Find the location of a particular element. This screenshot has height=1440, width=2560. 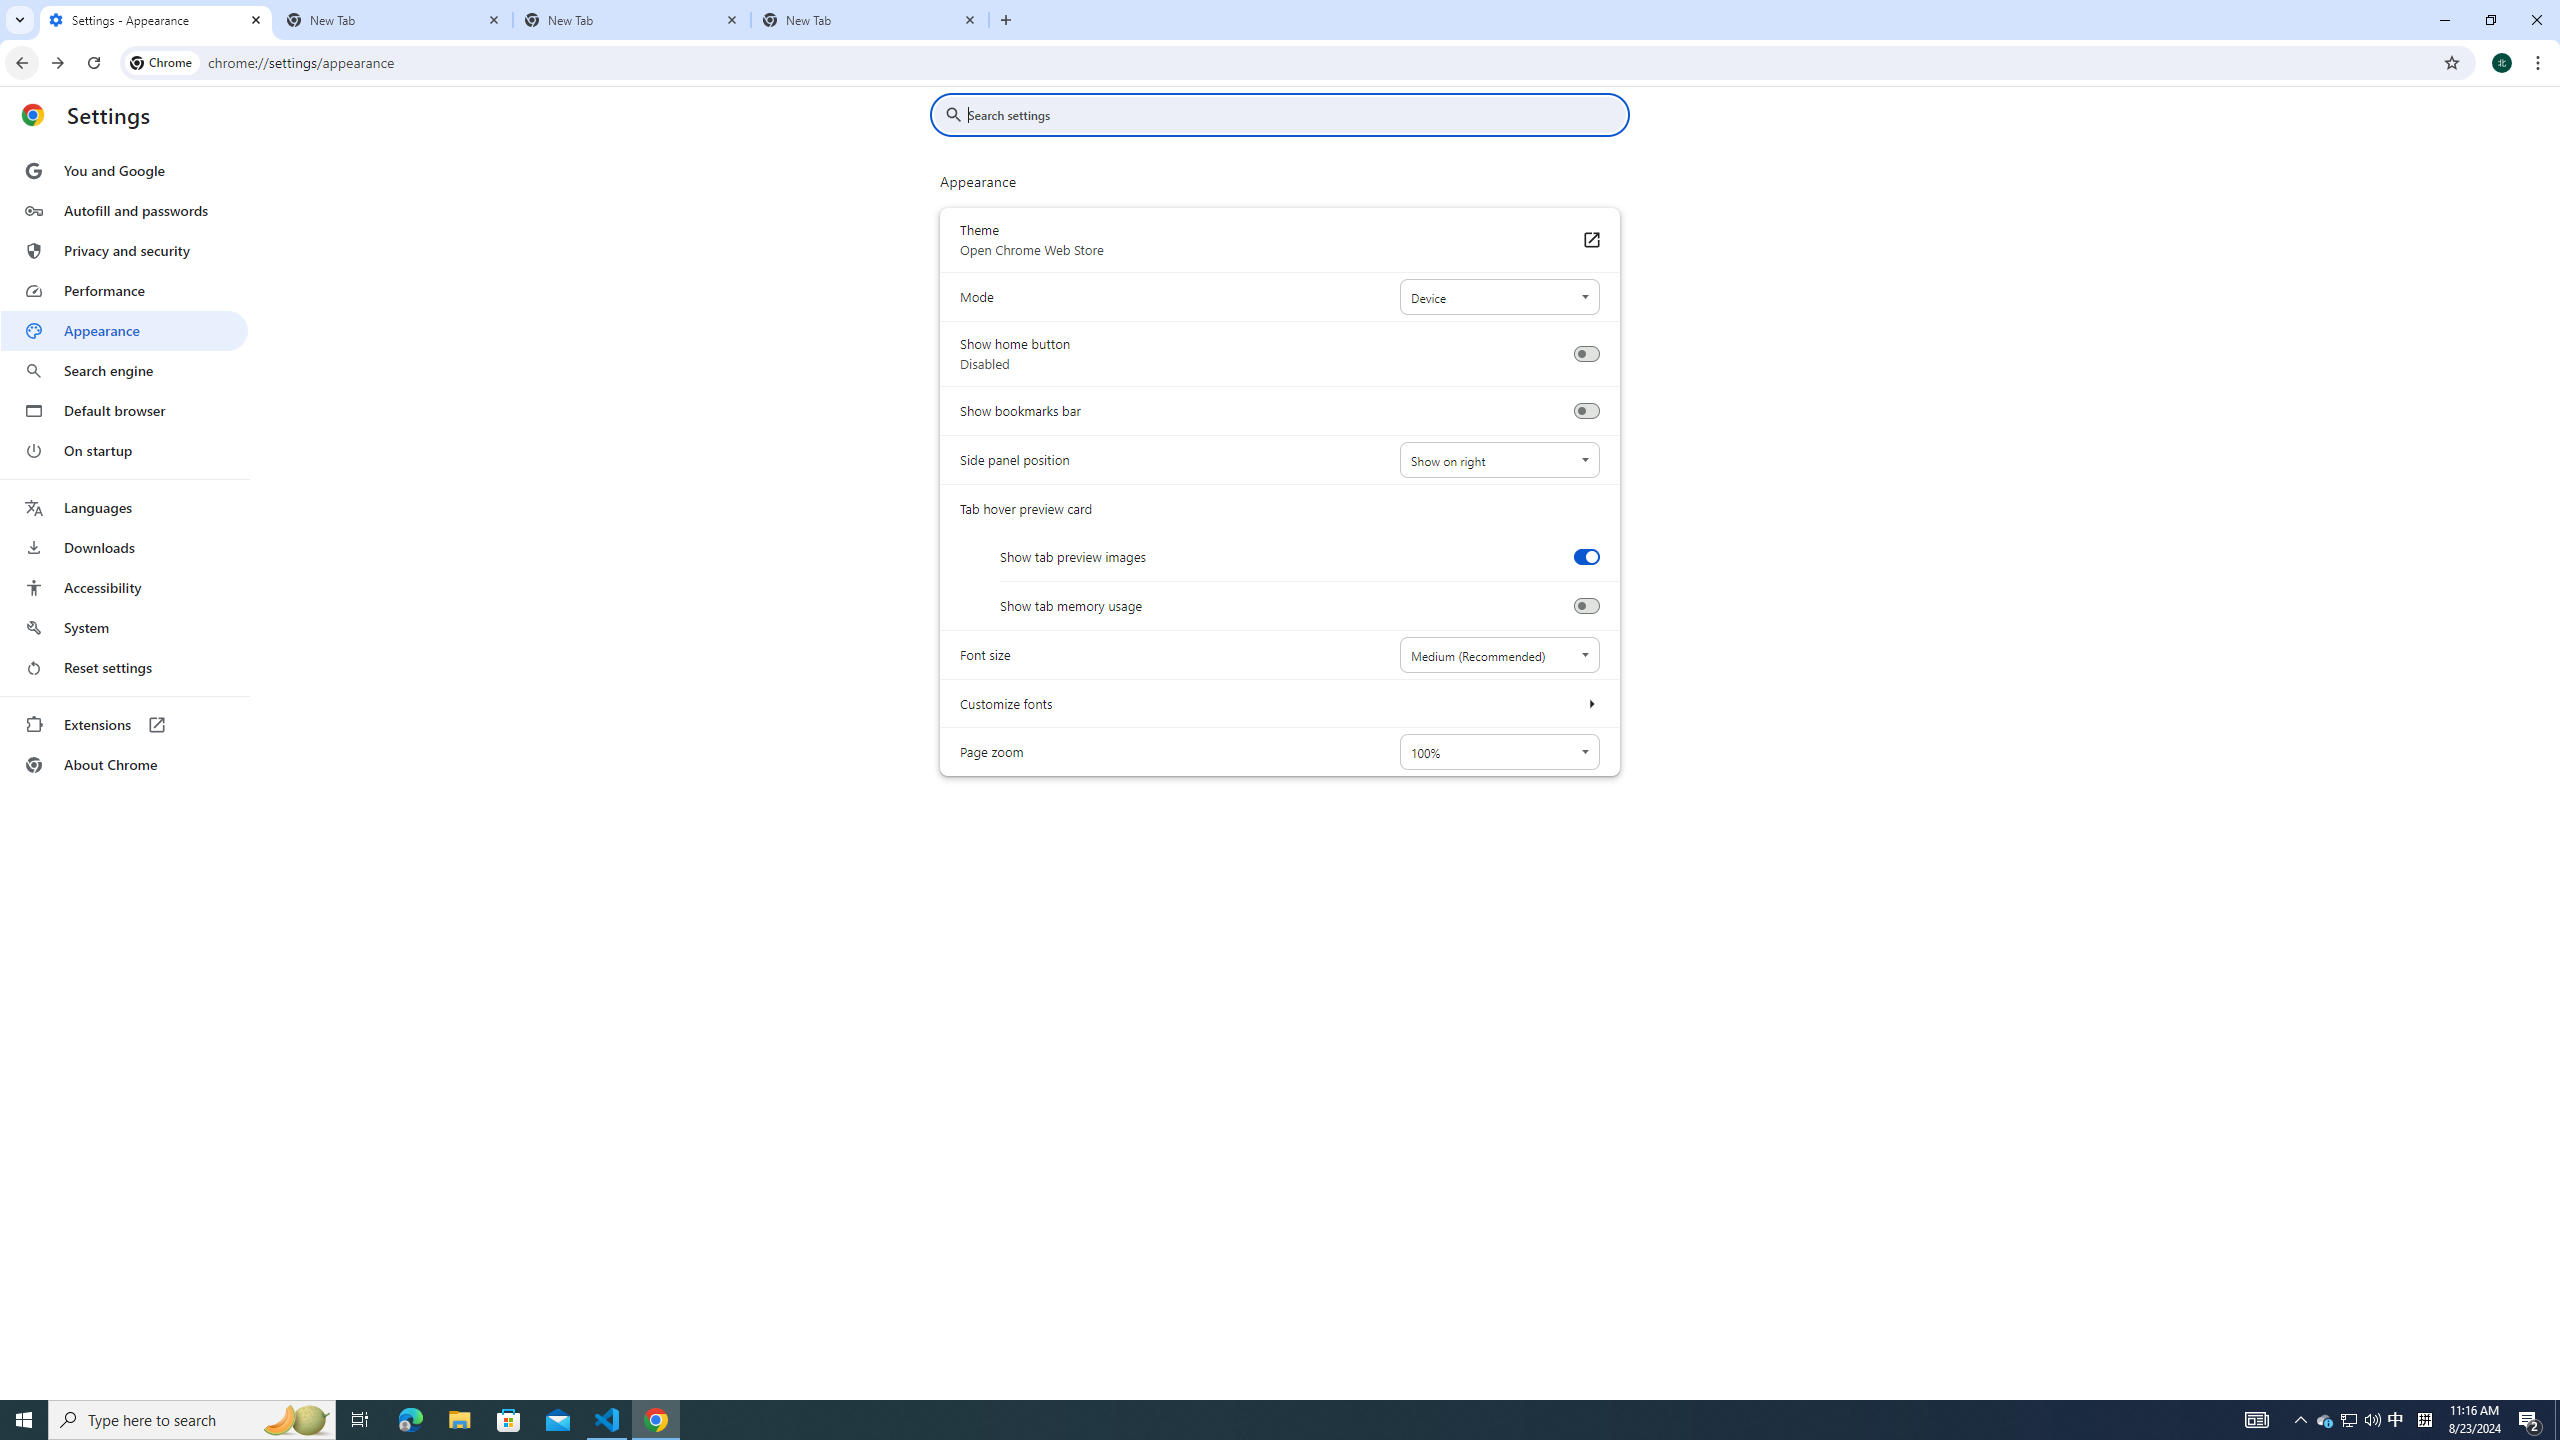

Accessibility is located at coordinates (124, 587).